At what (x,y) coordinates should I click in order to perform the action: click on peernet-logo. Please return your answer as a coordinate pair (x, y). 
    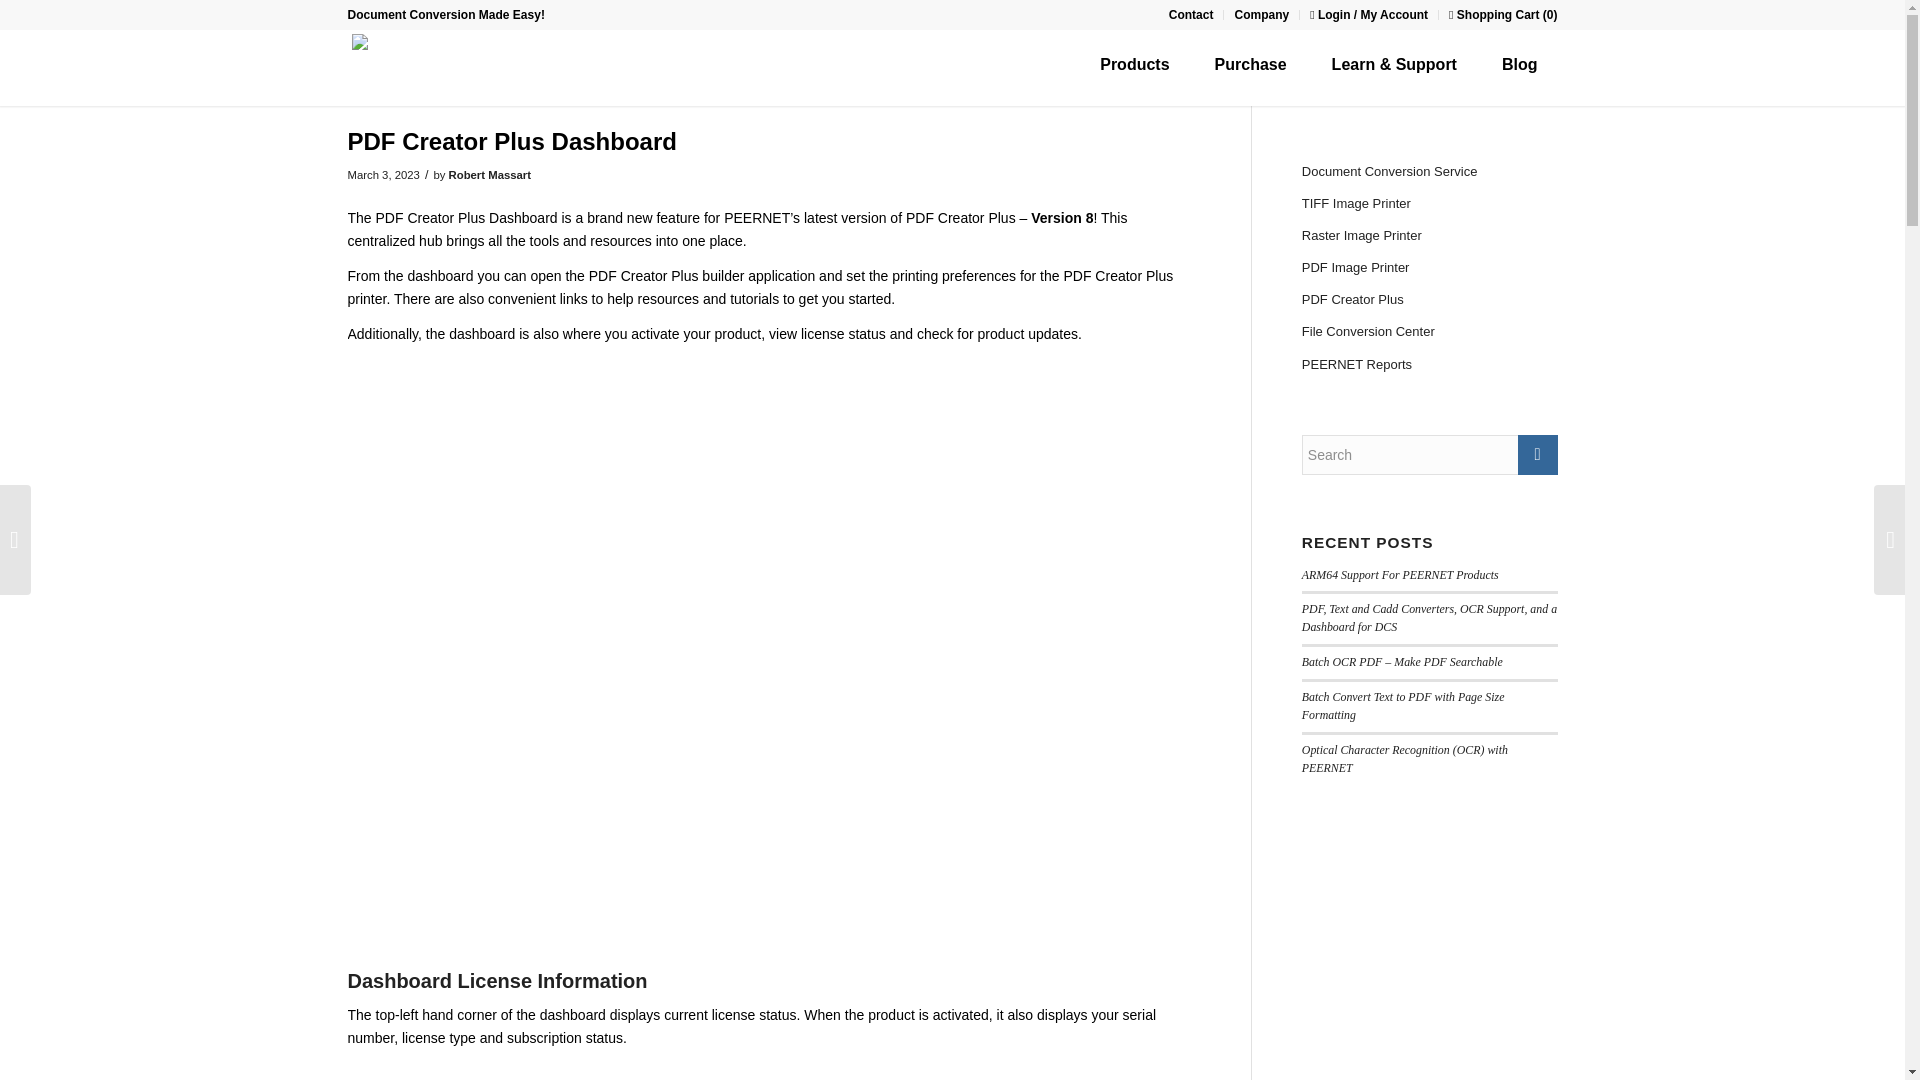
    Looking at the image, I should click on (384, 68).